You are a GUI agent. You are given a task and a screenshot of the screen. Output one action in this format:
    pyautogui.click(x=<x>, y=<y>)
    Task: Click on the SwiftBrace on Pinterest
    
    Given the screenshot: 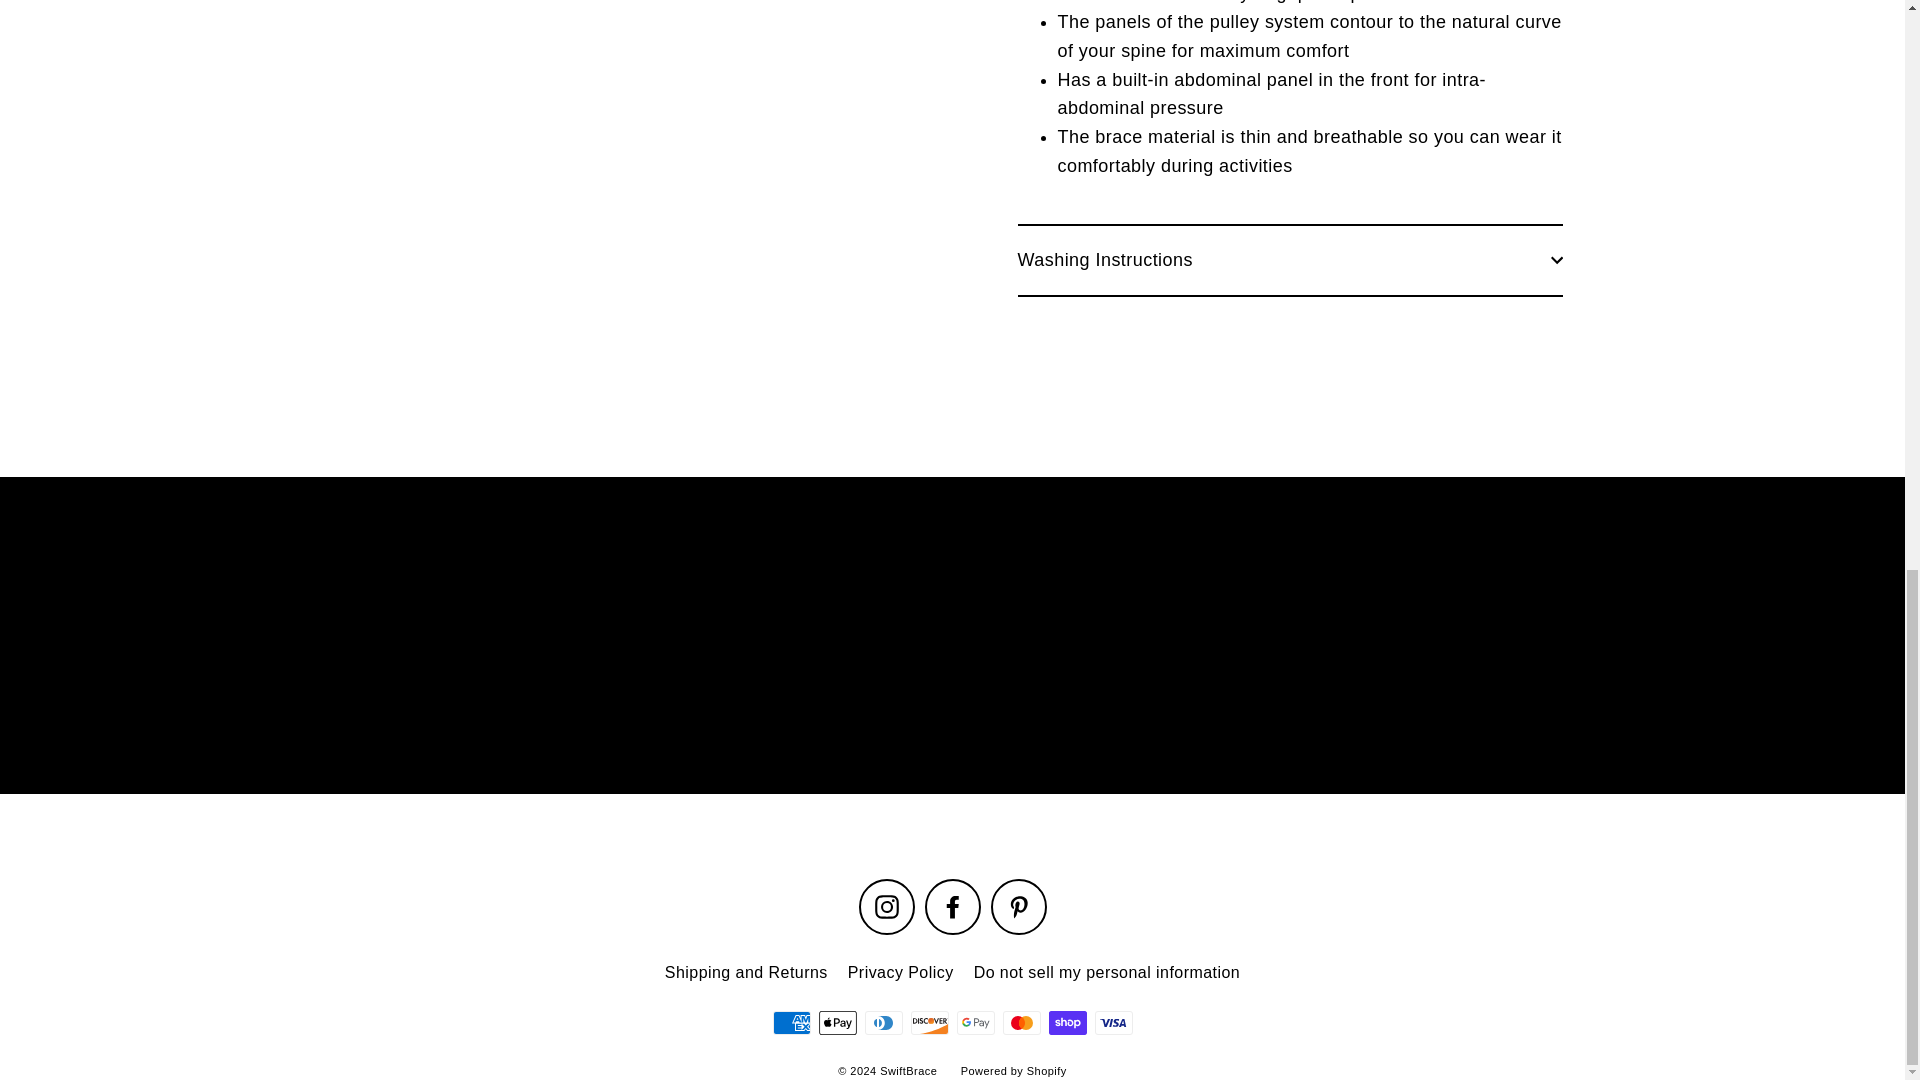 What is the action you would take?
    pyautogui.click(x=1018, y=907)
    